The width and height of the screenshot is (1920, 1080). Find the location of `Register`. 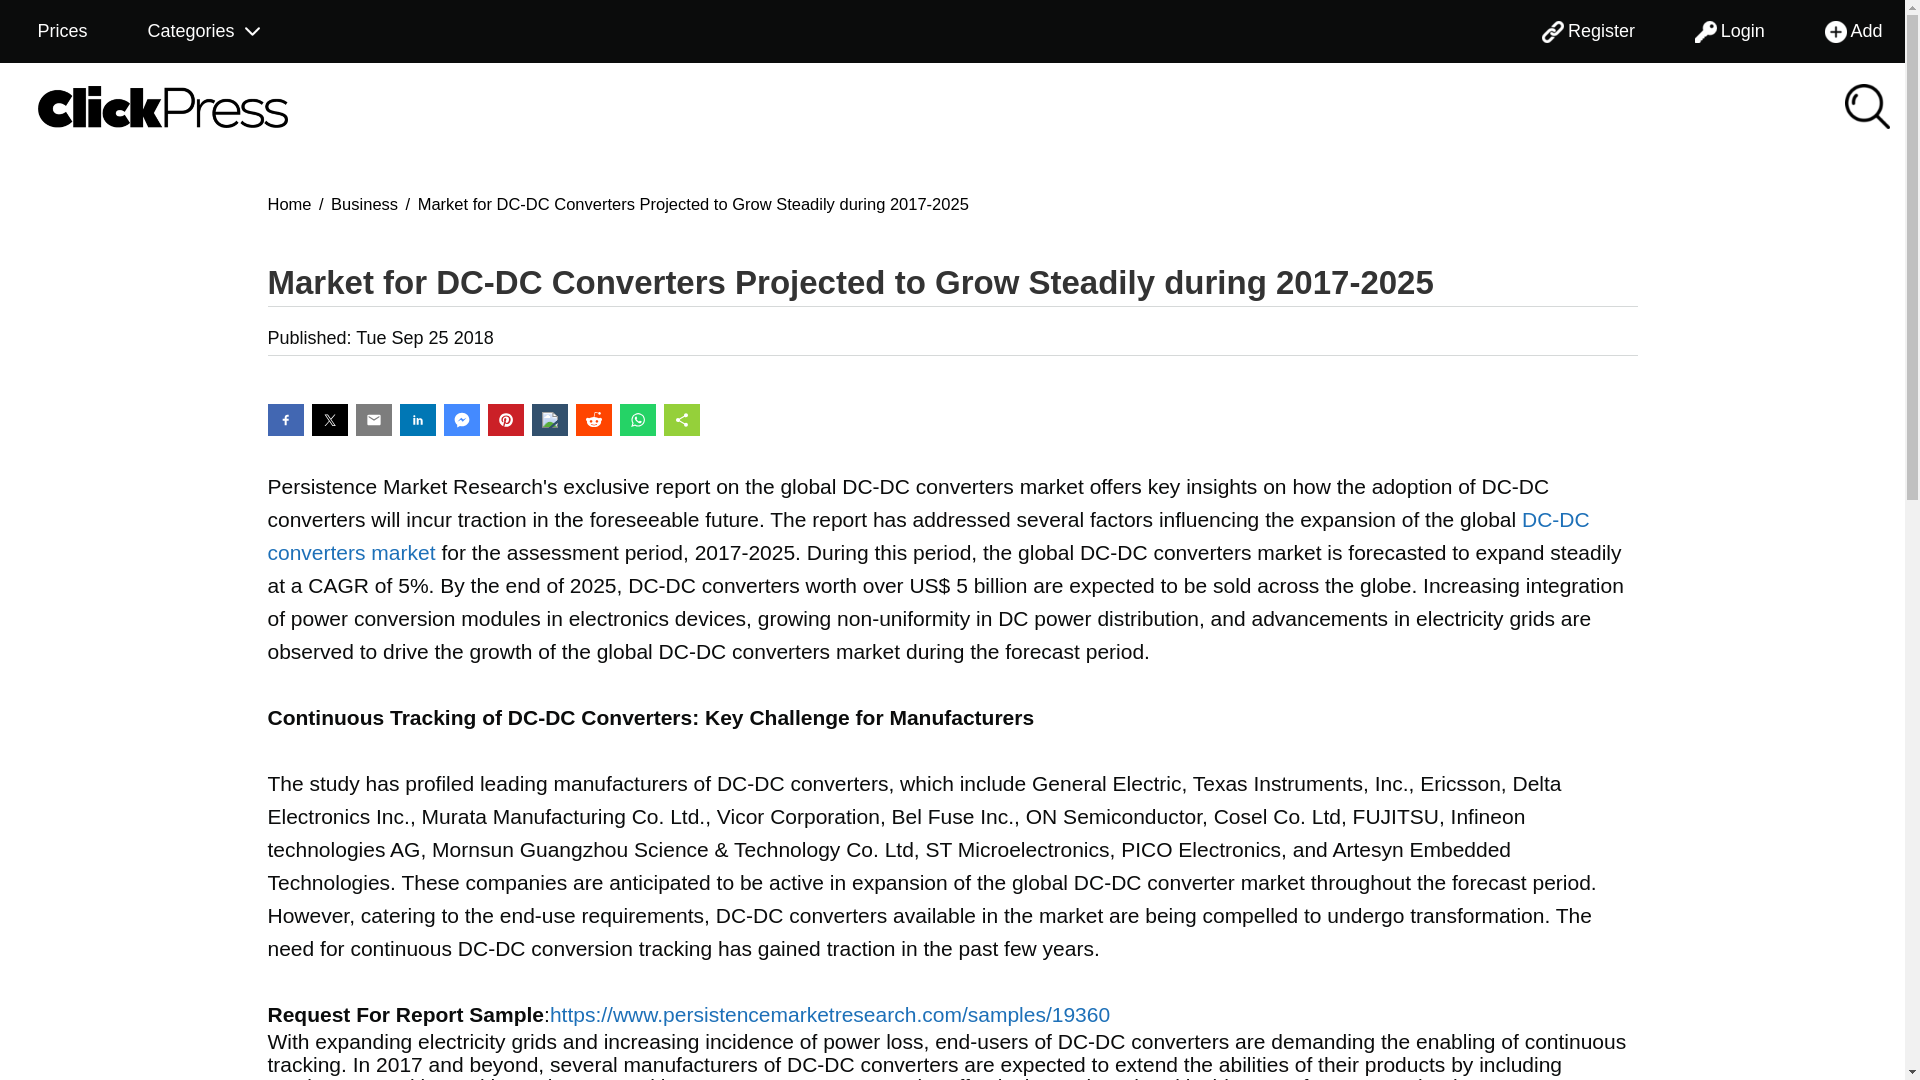

Register is located at coordinates (1588, 31).